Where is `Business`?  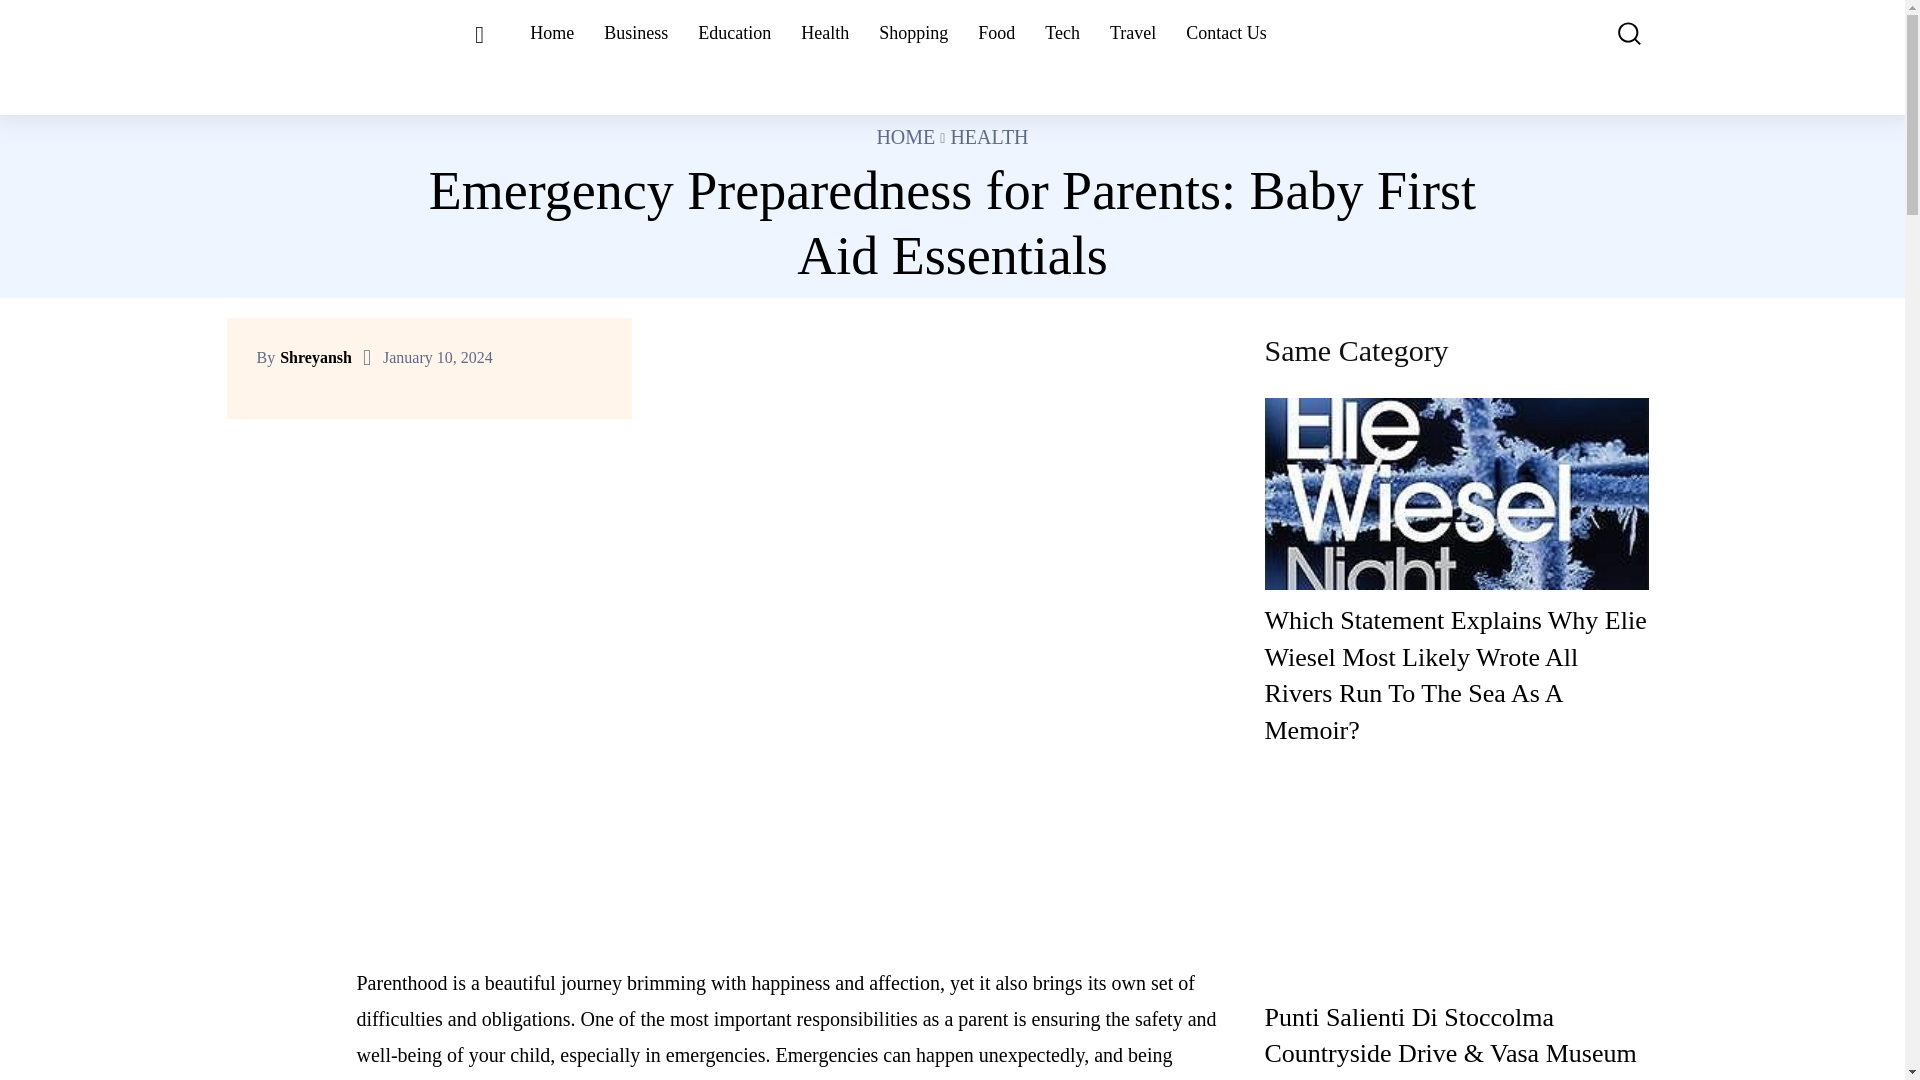 Business is located at coordinates (635, 33).